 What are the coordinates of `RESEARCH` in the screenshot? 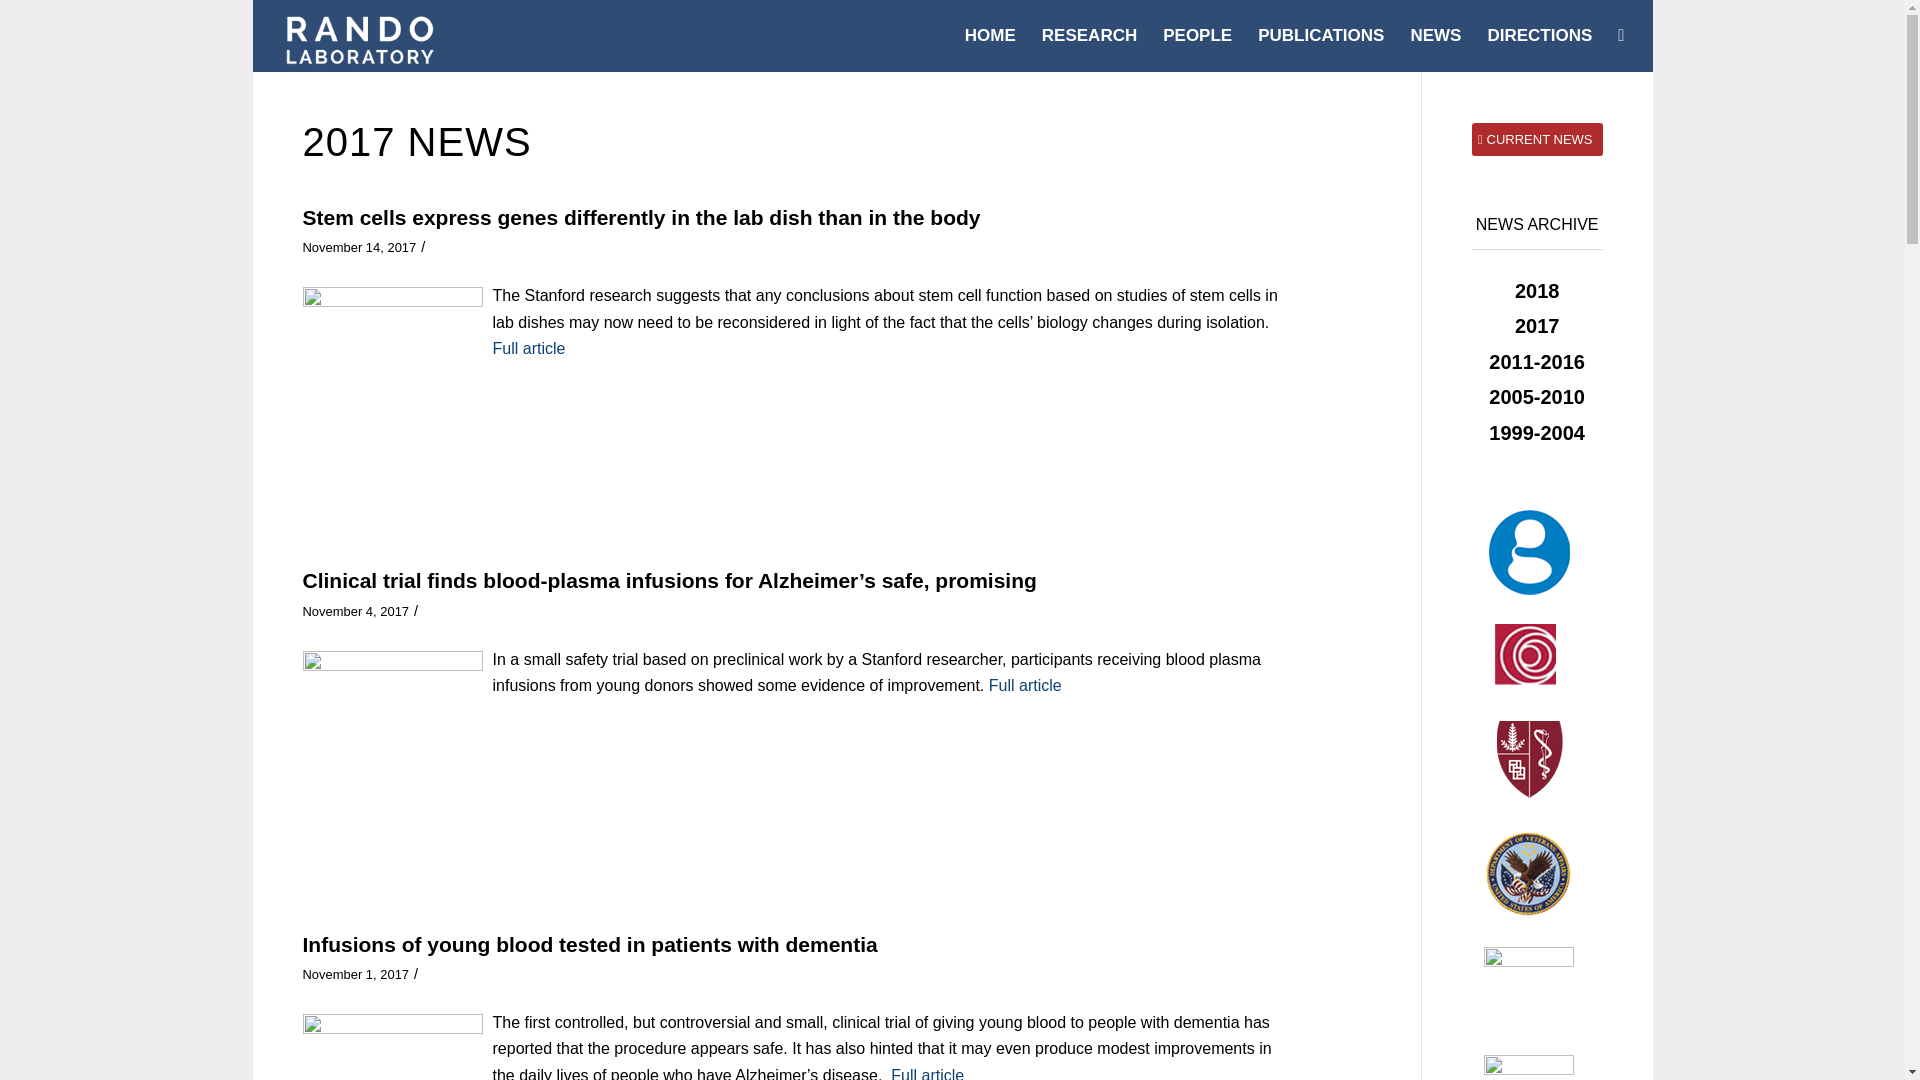 It's located at (1090, 36).